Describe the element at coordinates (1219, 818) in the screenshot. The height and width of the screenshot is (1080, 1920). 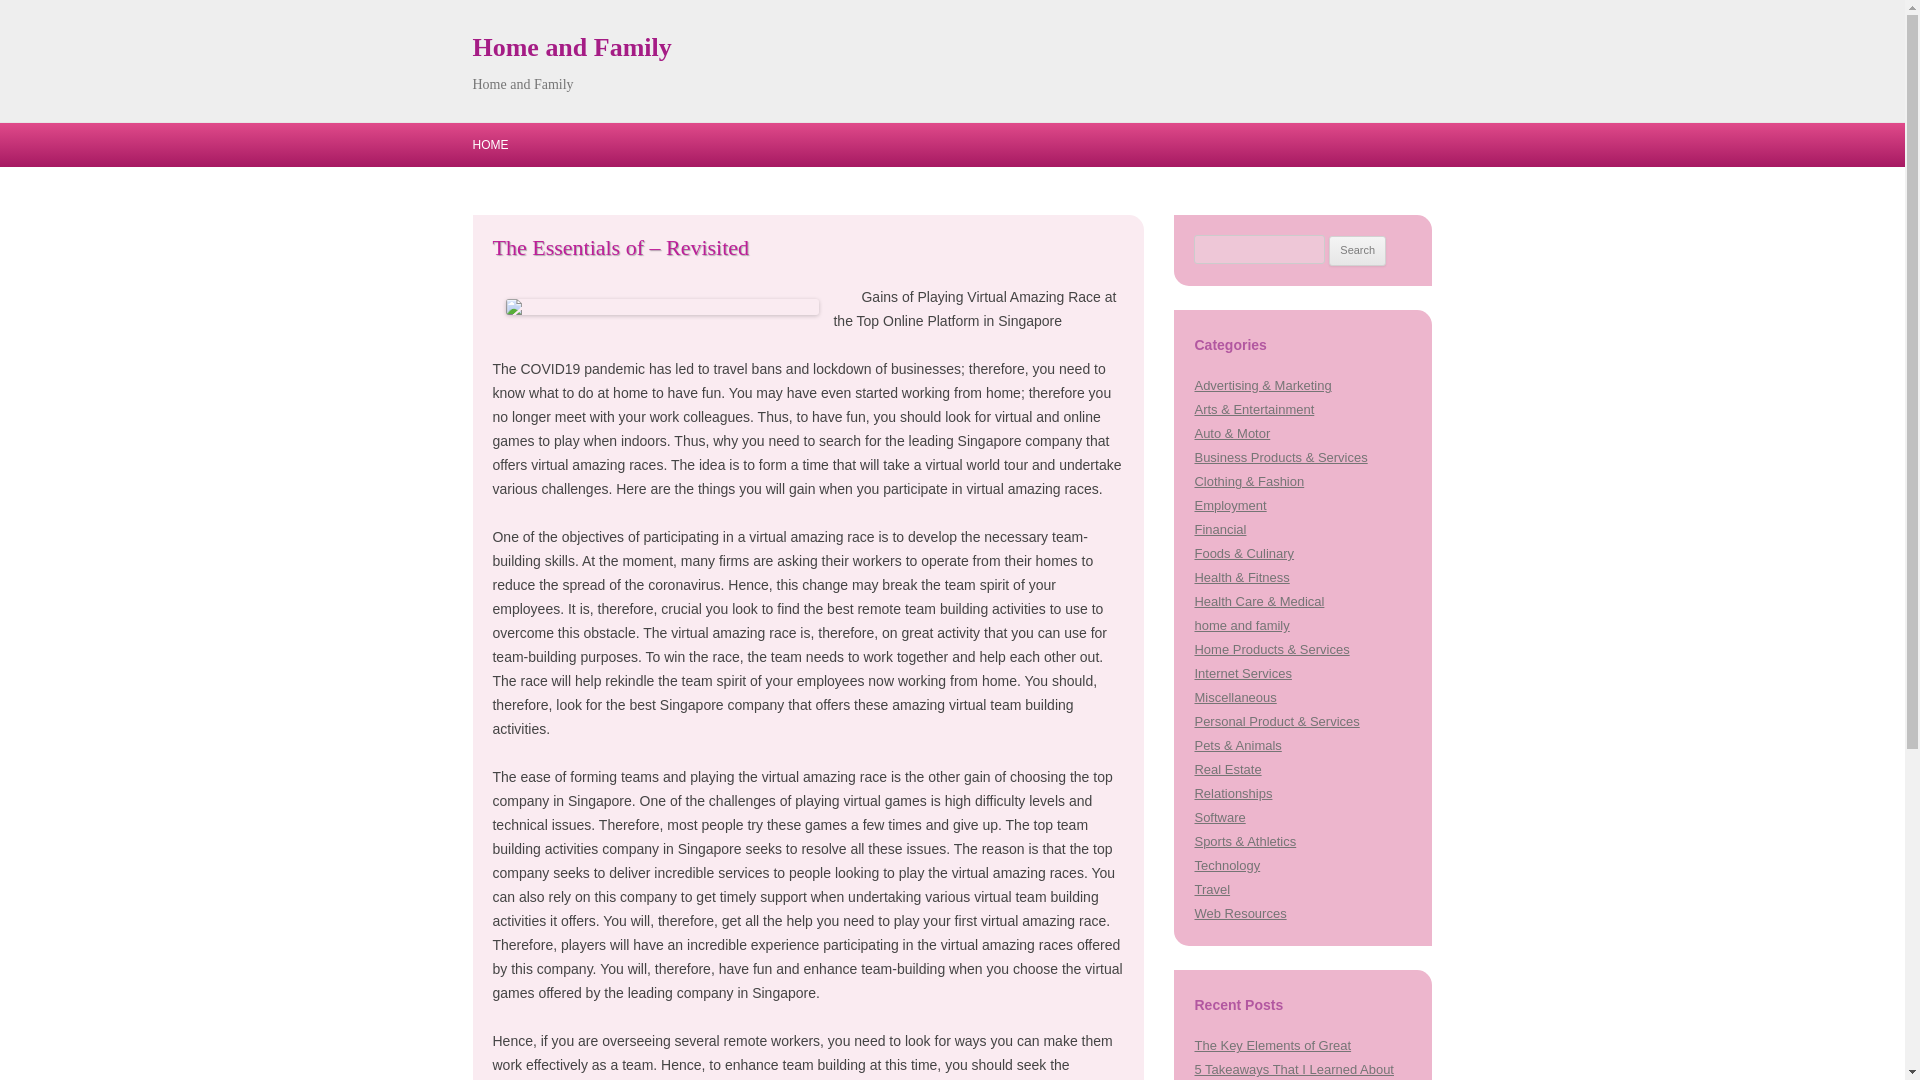
I see `Software` at that location.